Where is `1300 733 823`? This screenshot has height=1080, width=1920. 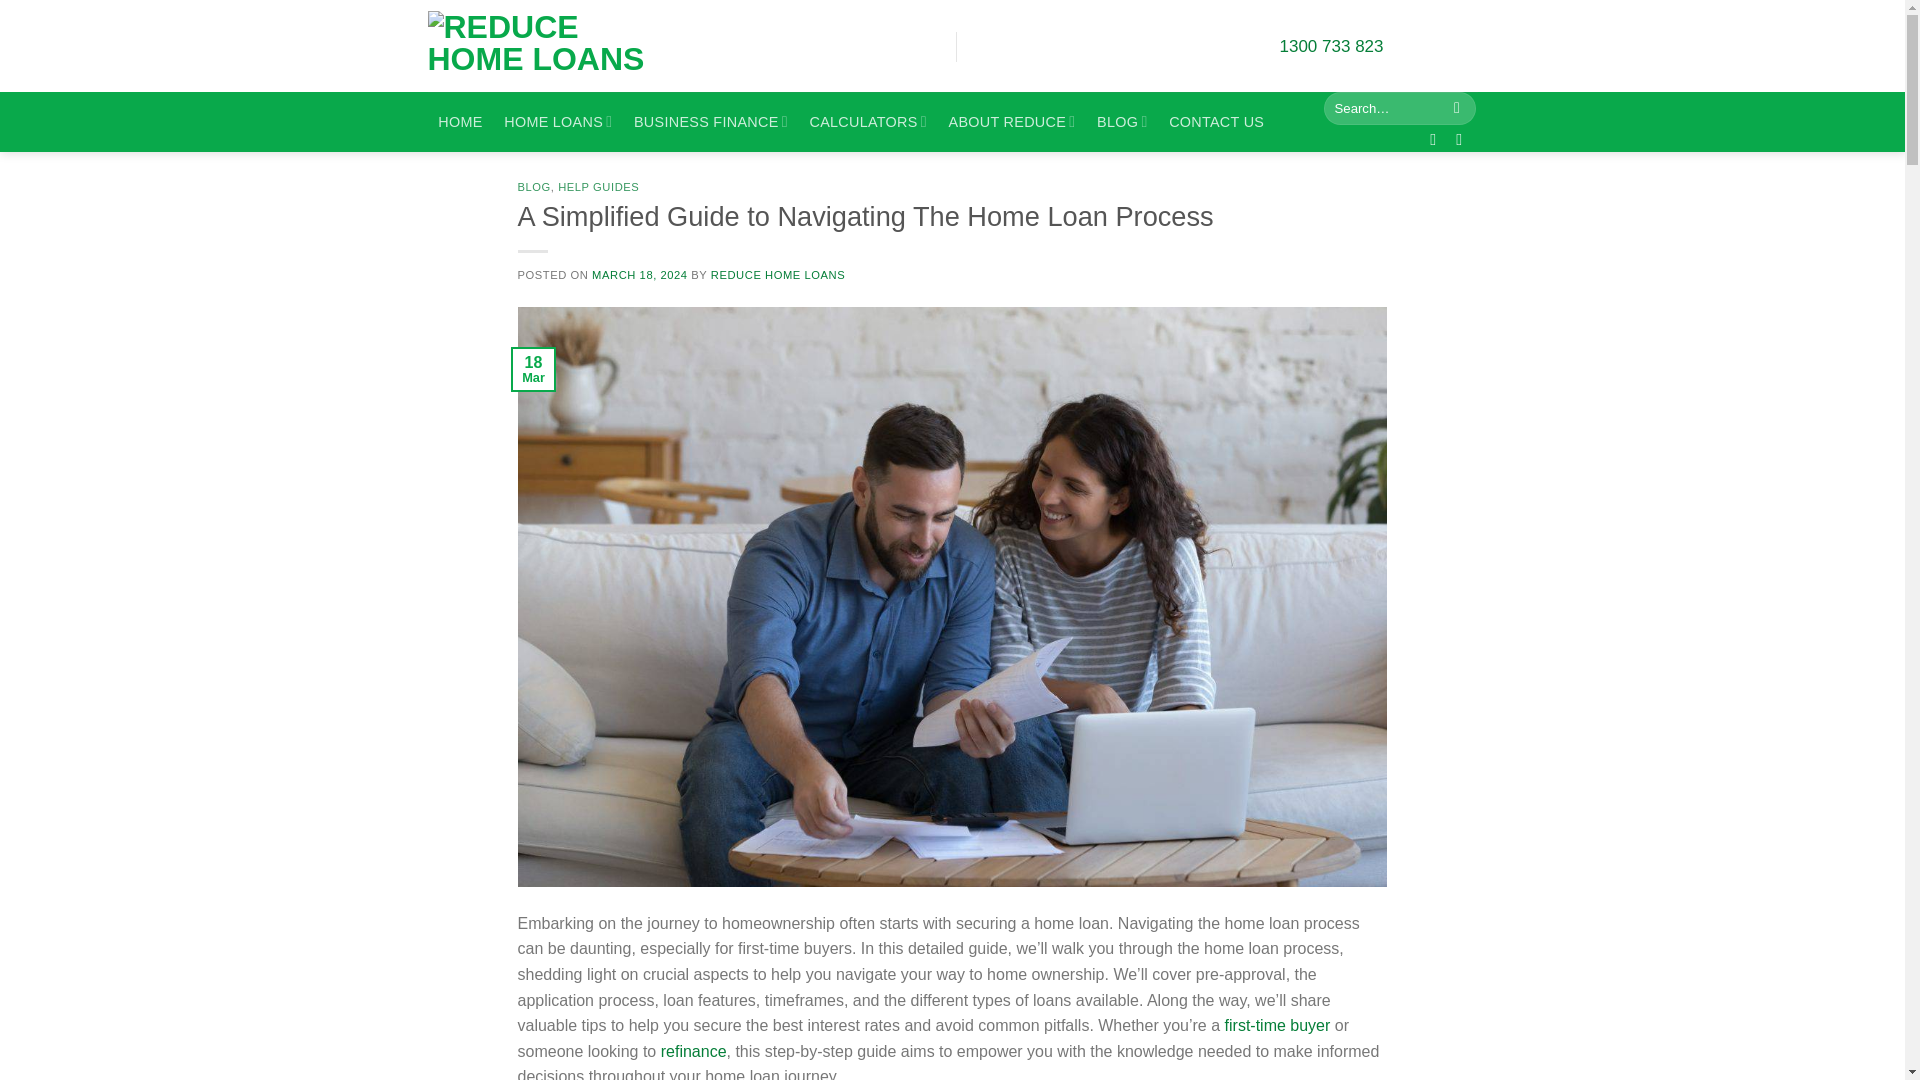 1300 733 823 is located at coordinates (1332, 46).